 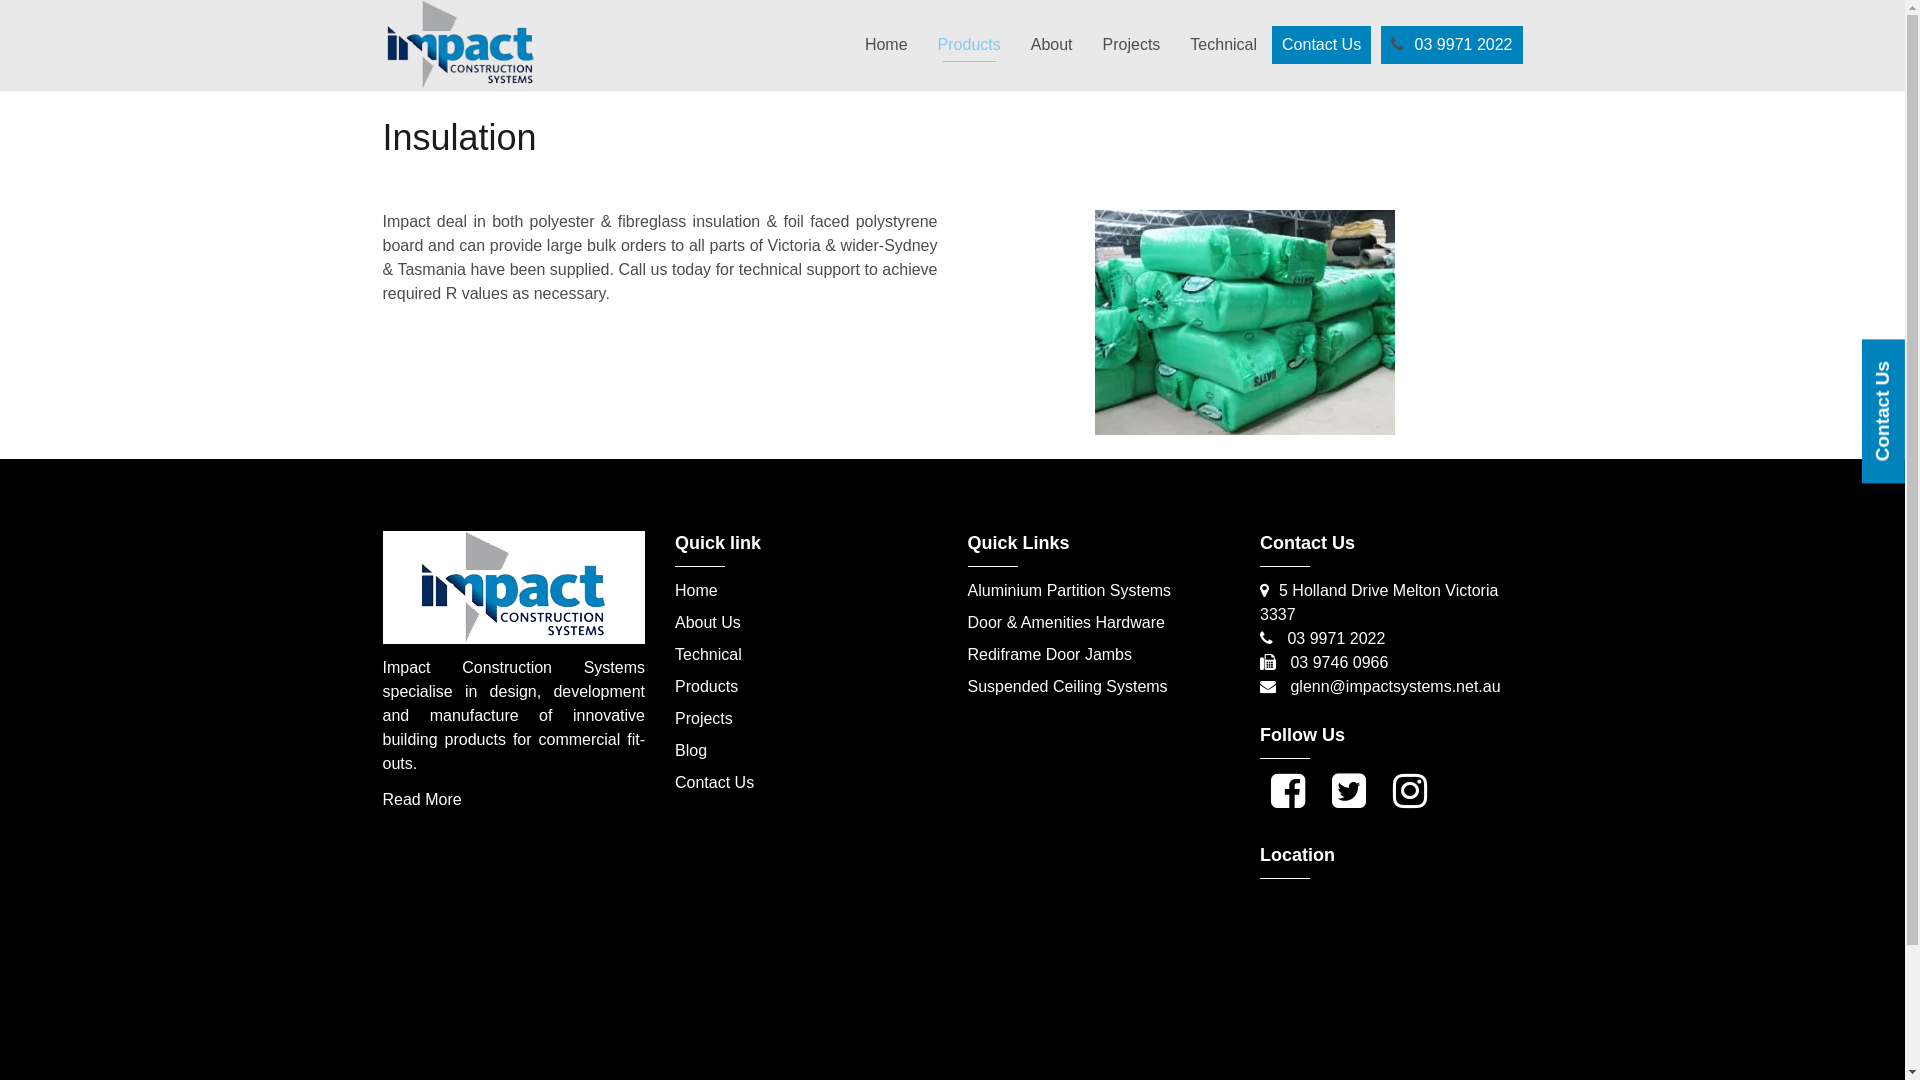 What do you see at coordinates (714, 782) in the screenshot?
I see `Contact Us` at bounding box center [714, 782].